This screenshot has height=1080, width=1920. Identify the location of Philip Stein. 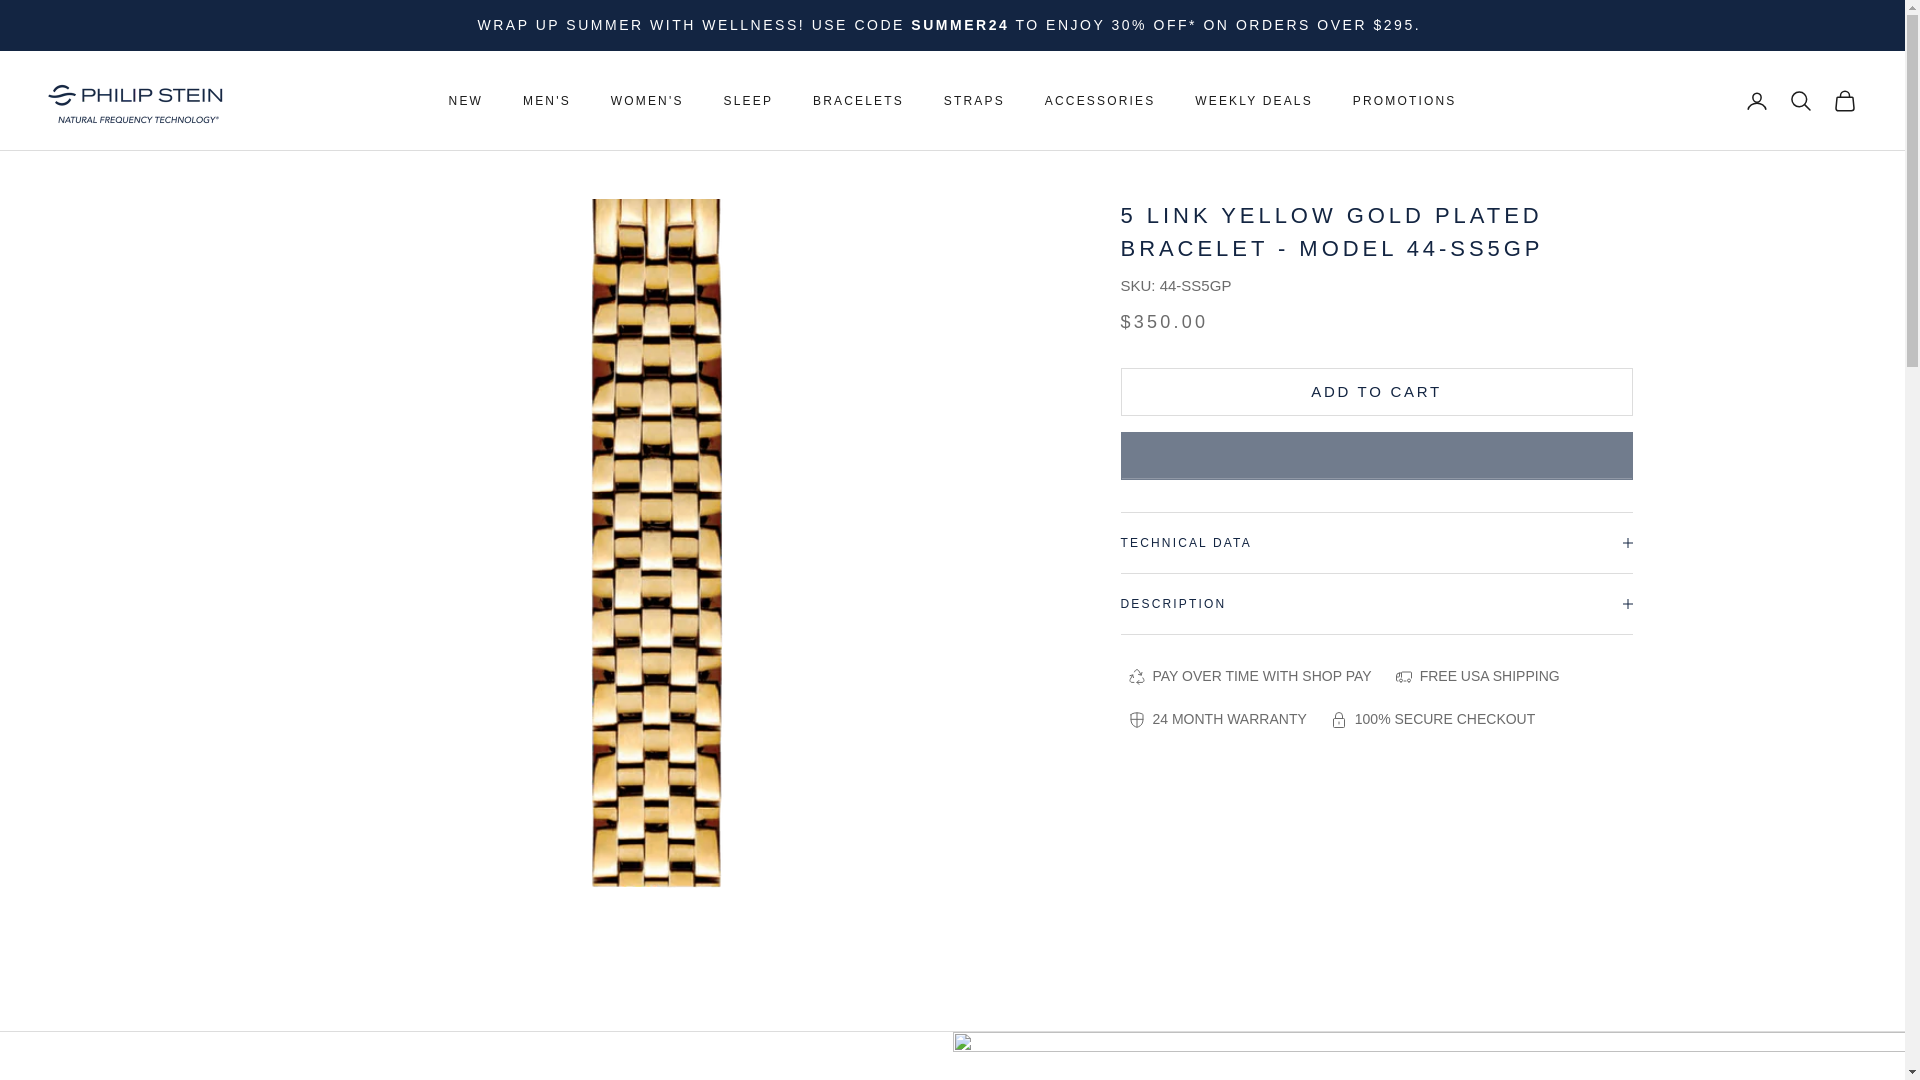
(135, 101).